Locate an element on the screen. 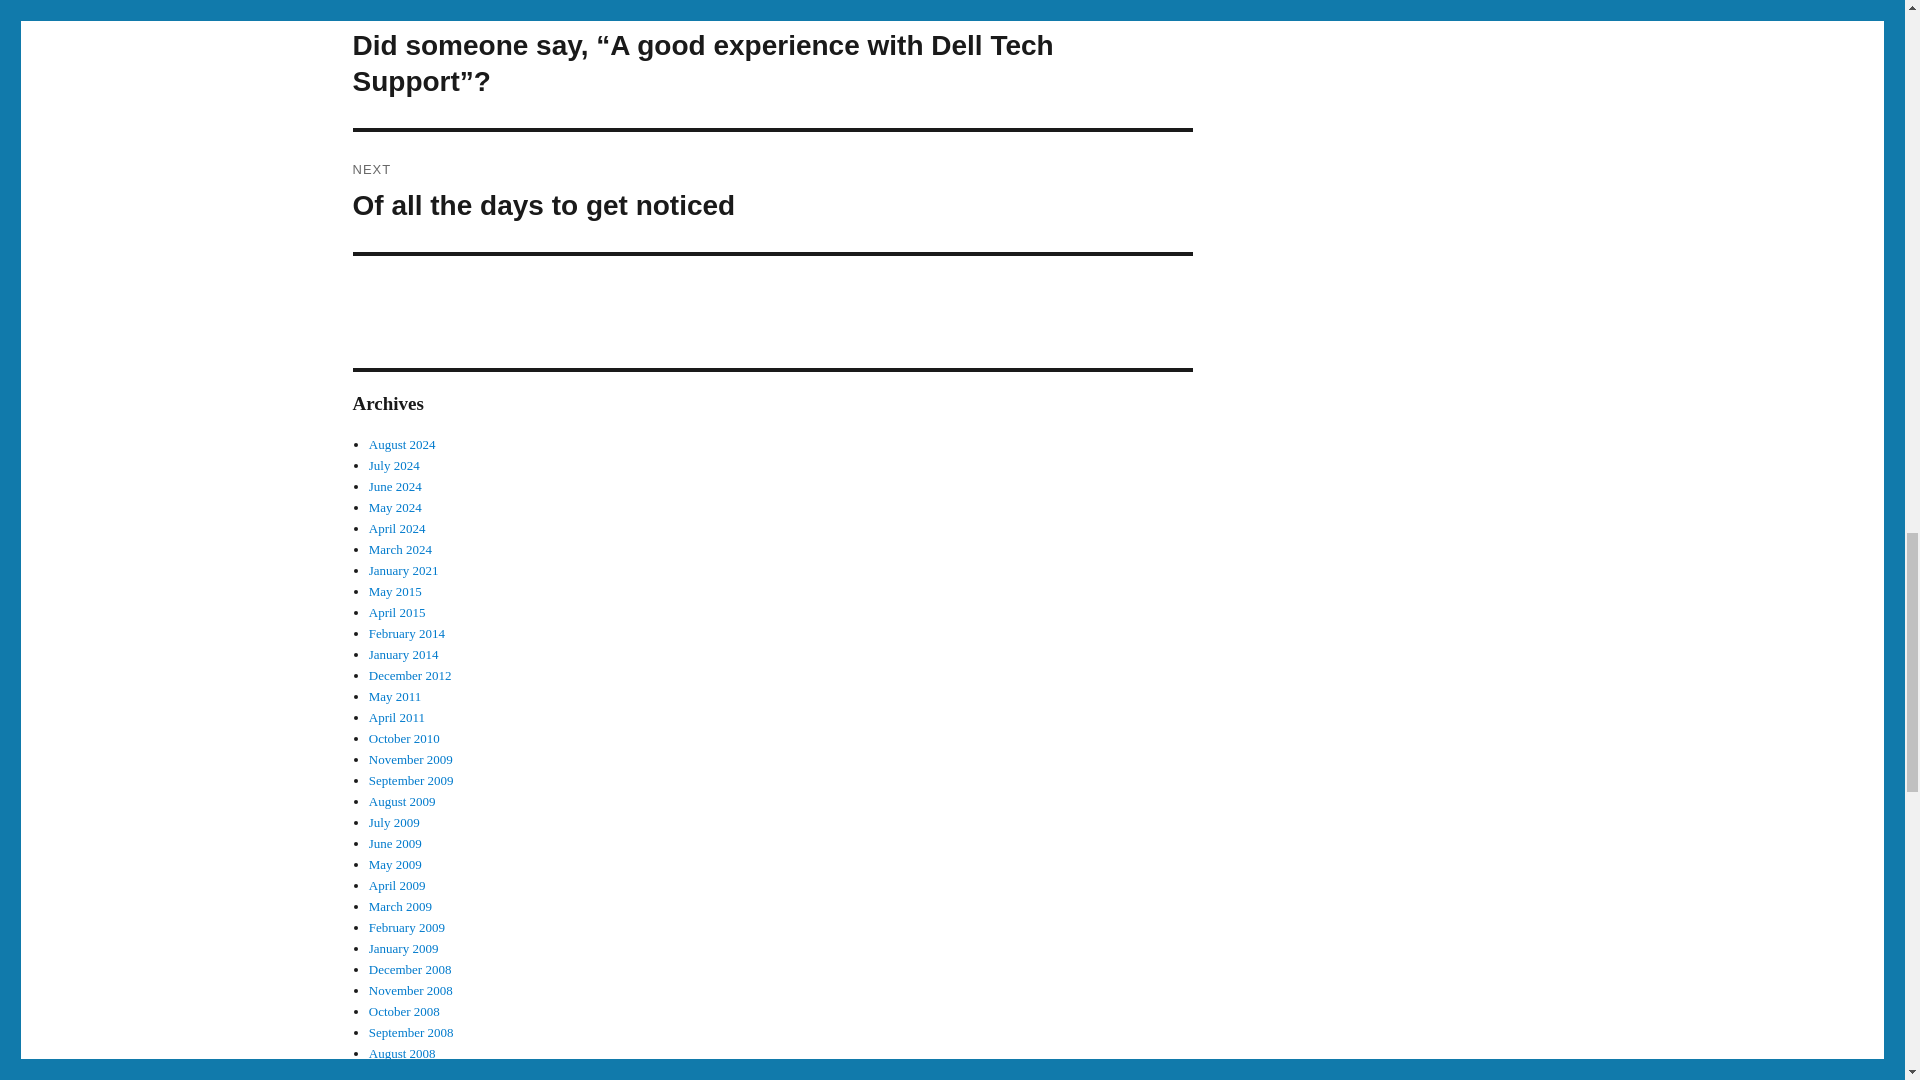 This screenshot has height=1080, width=1920. August 2024 is located at coordinates (402, 444).